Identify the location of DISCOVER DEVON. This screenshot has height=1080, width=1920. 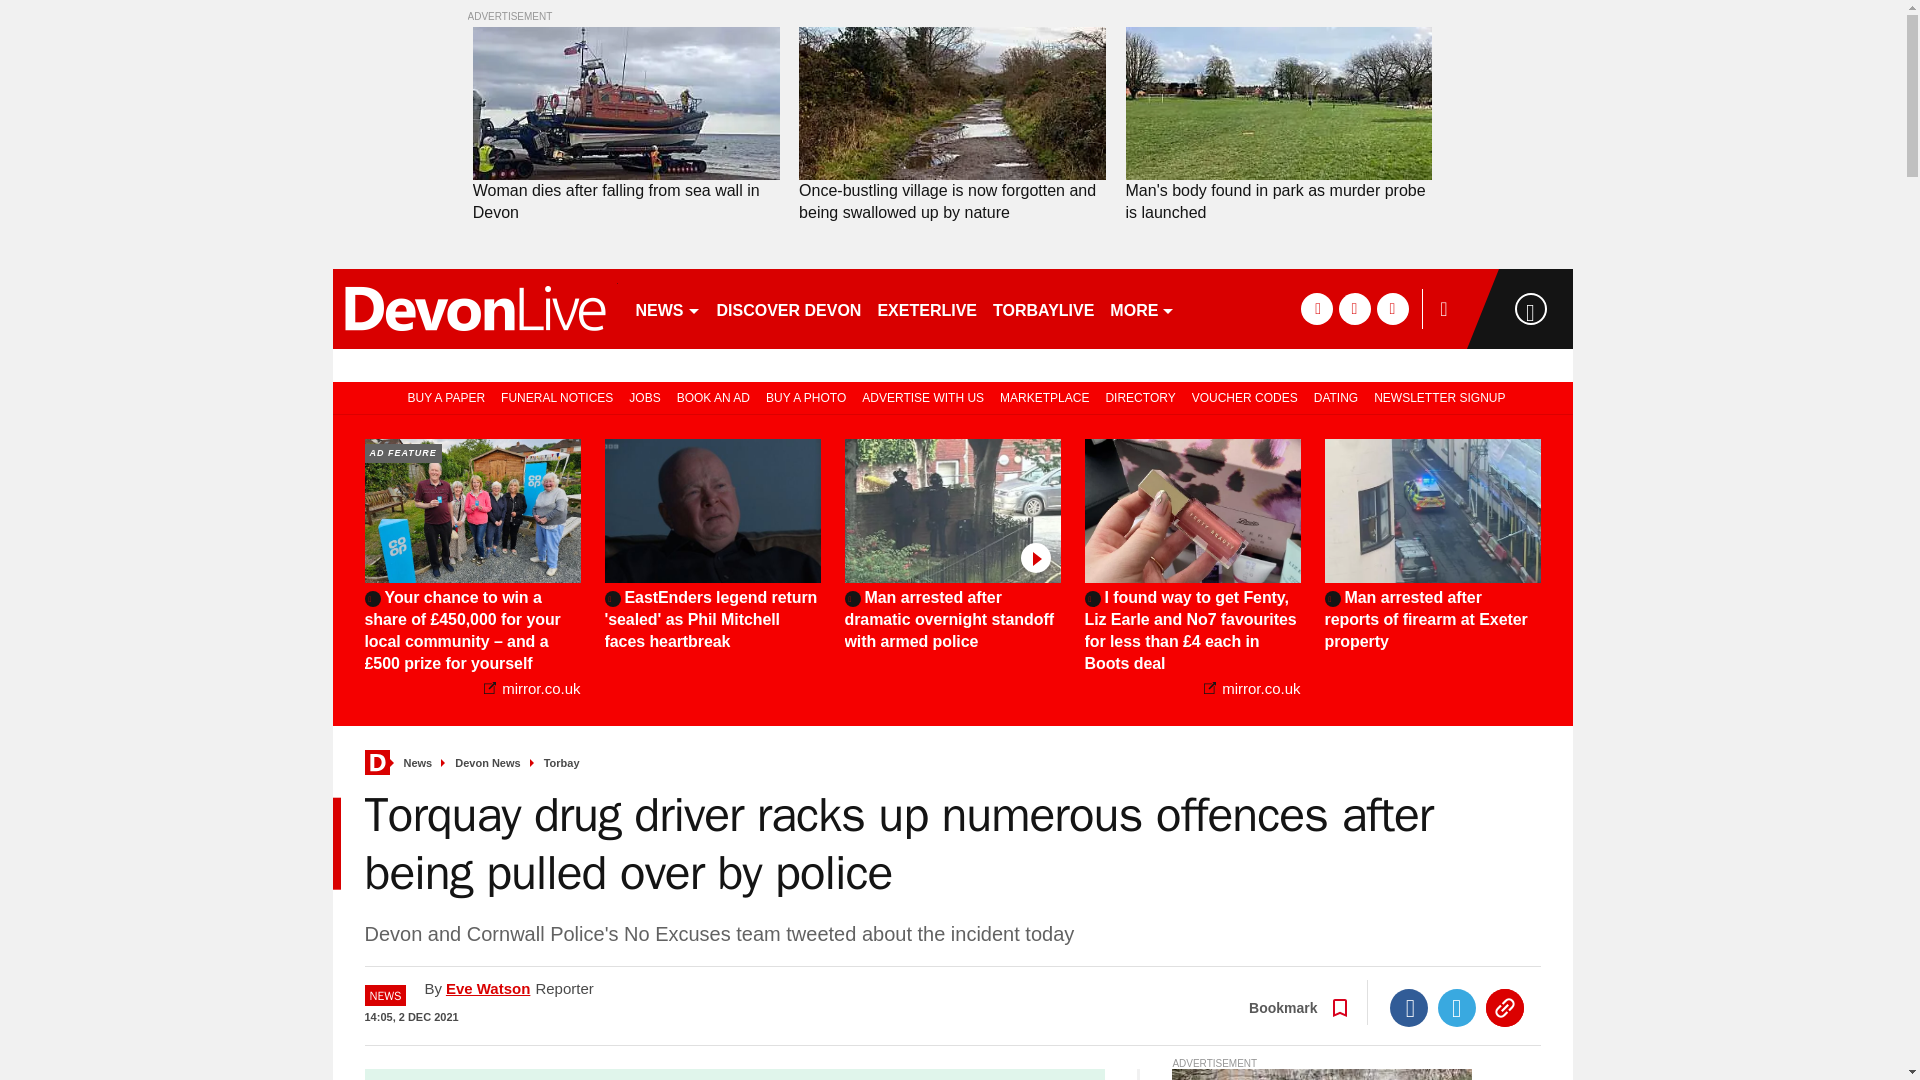
(788, 308).